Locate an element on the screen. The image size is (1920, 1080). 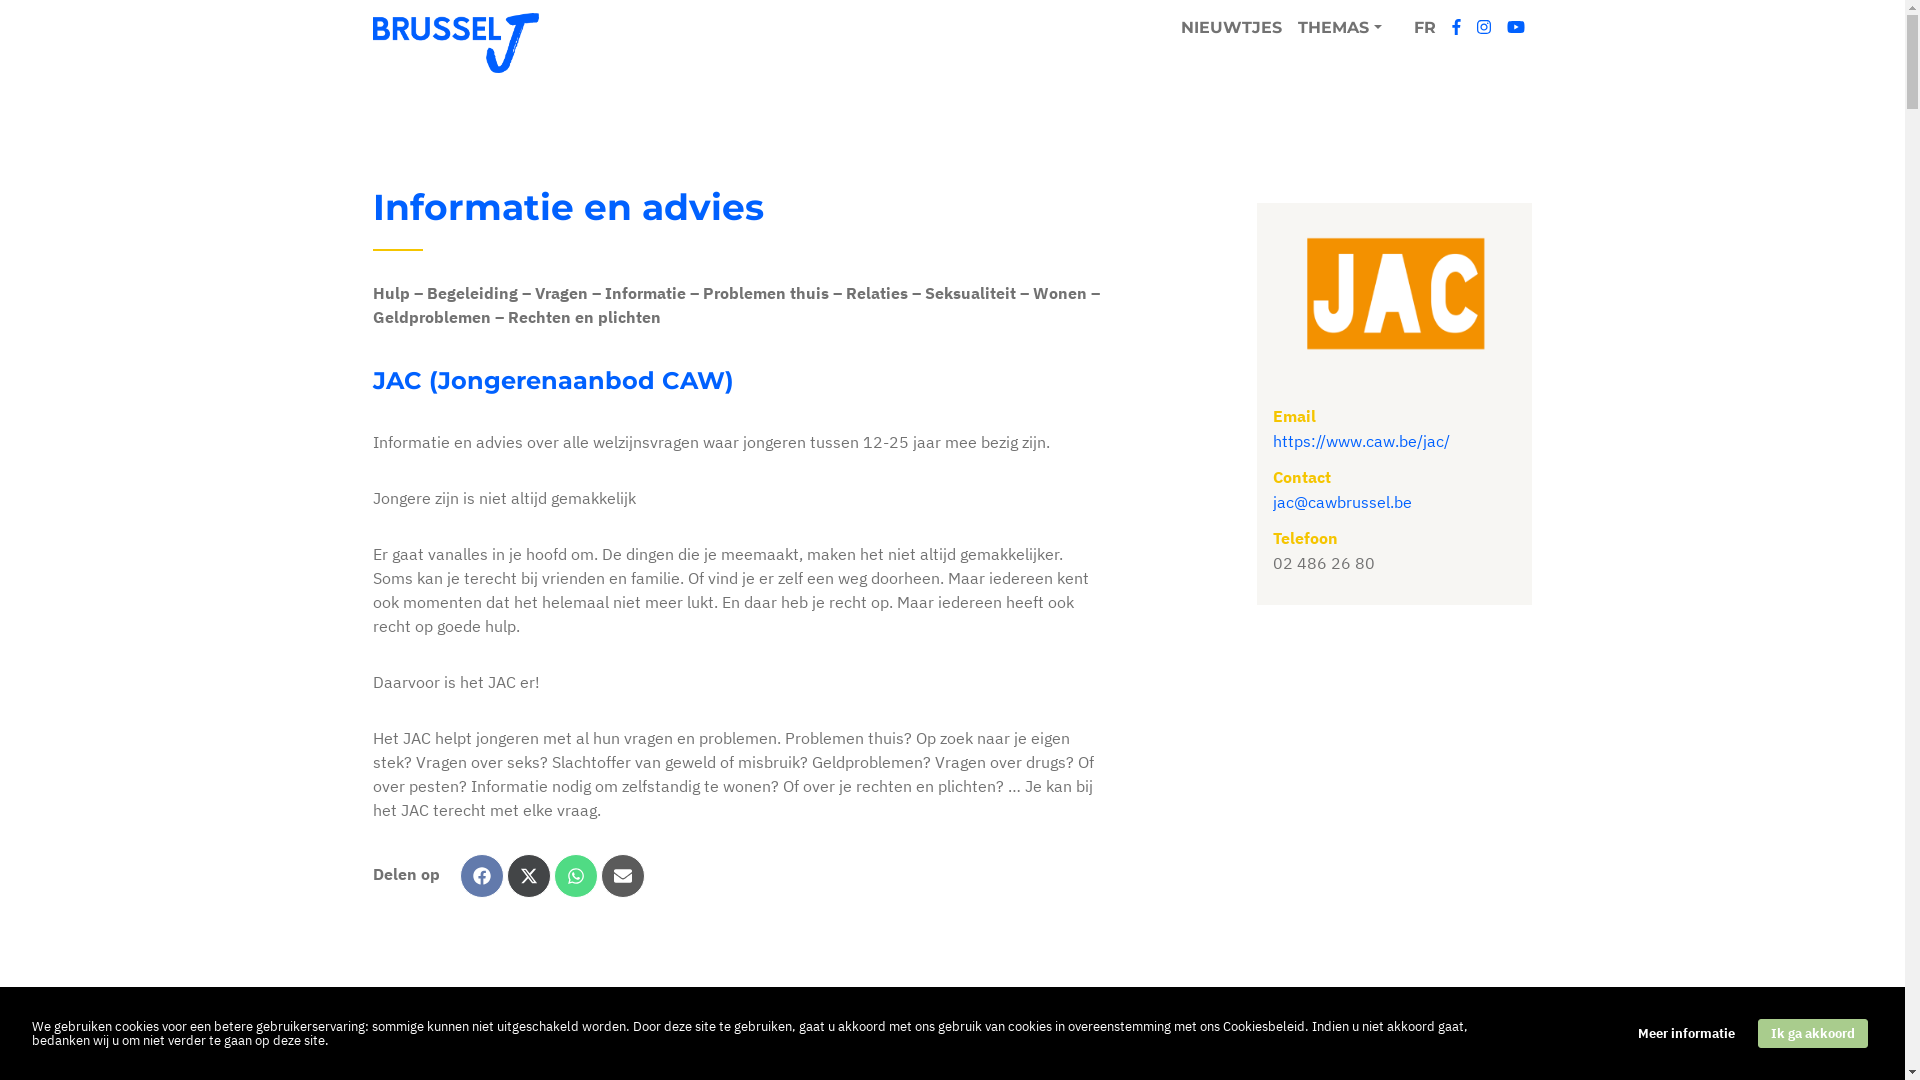
Share on Facebook is located at coordinates (482, 876).